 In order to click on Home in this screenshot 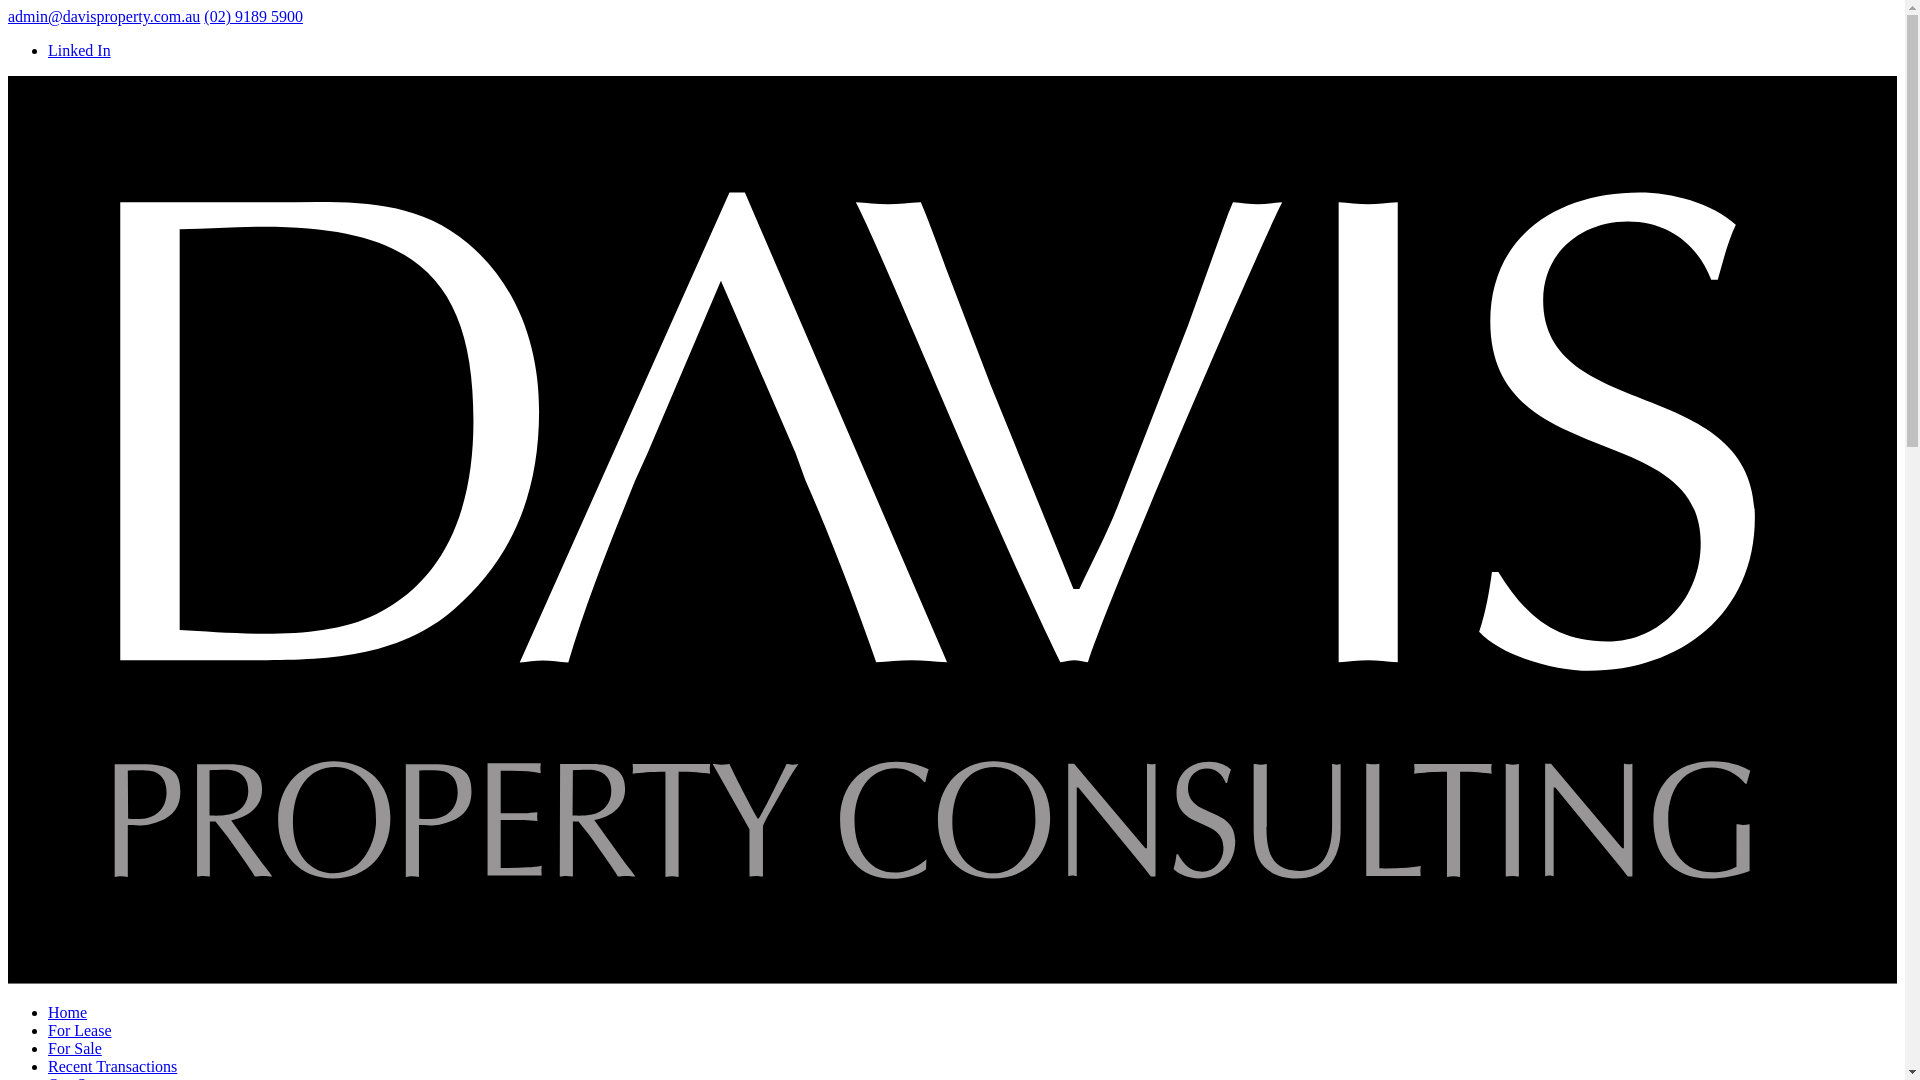, I will do `click(68, 1012)`.